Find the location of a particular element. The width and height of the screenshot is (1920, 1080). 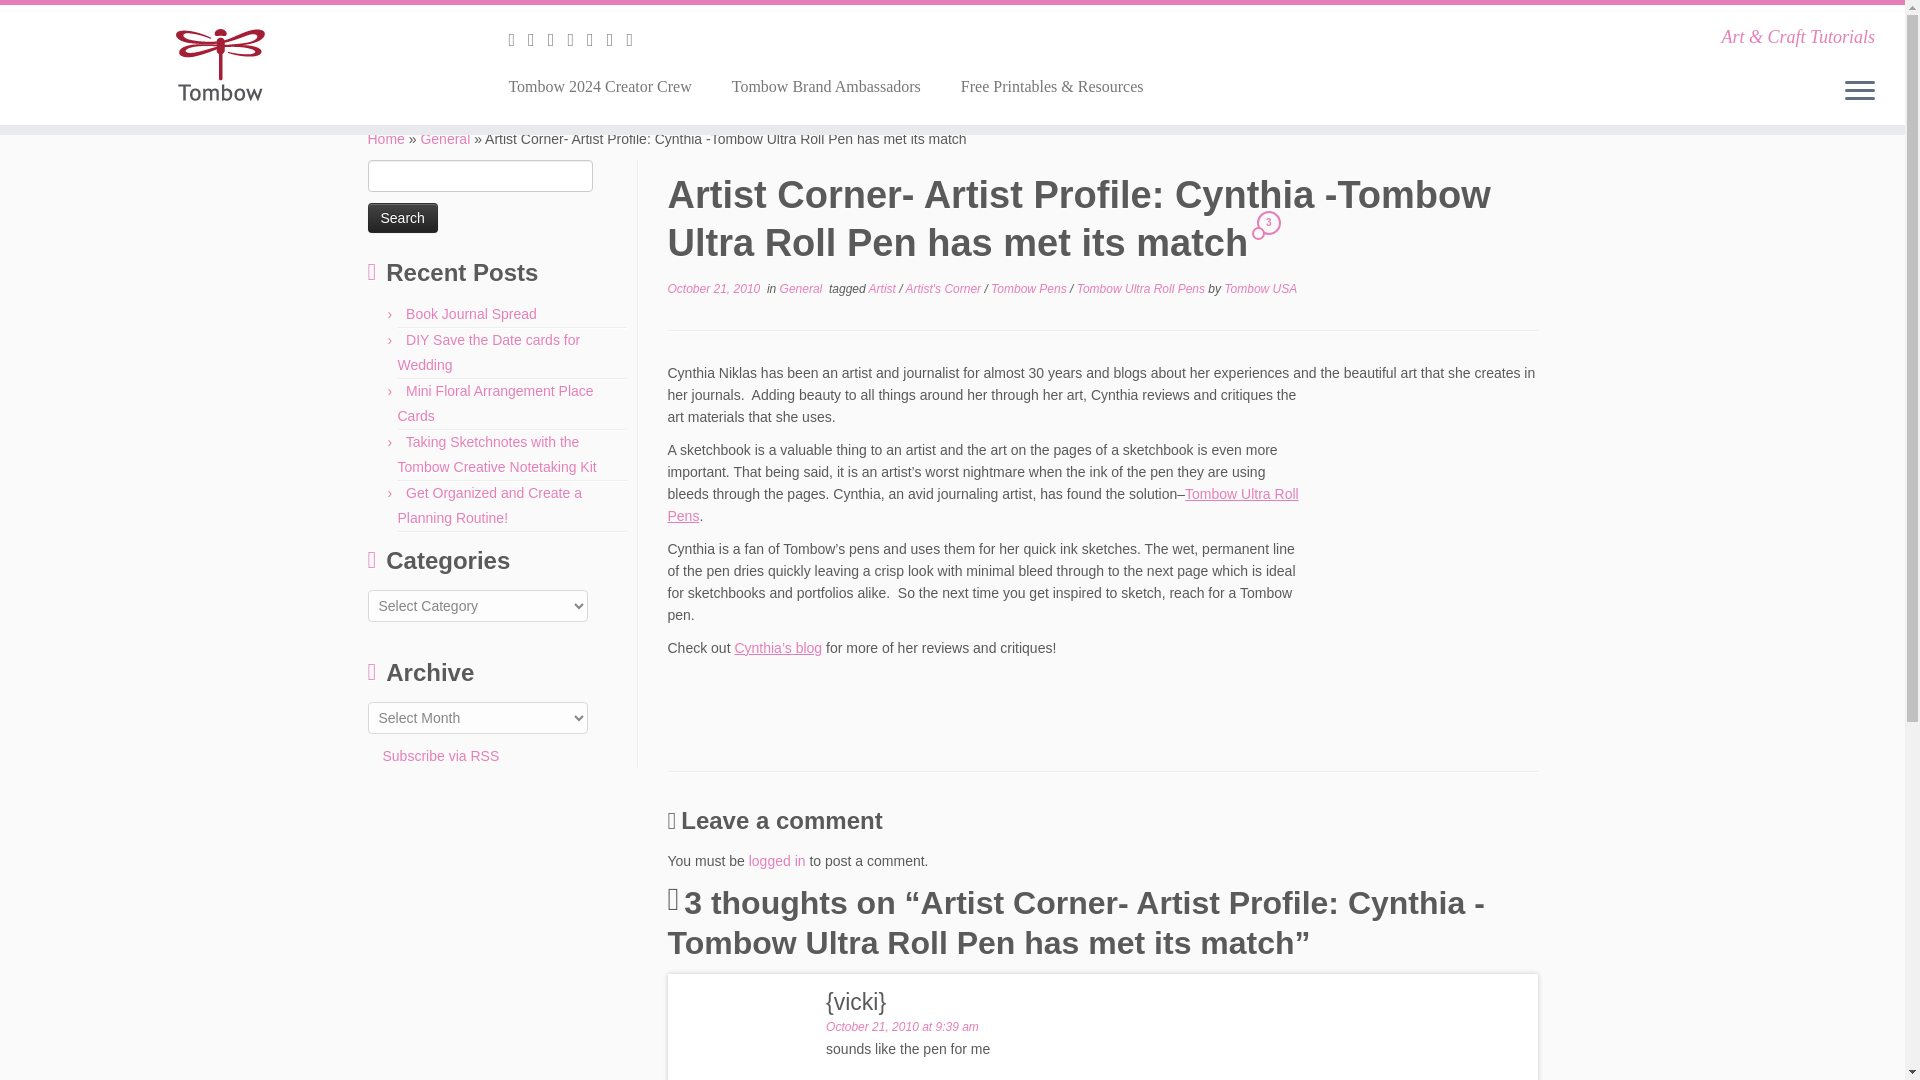

Taking Sketchnotes with the Tombow Creative Notetaking Kit is located at coordinates (497, 454).